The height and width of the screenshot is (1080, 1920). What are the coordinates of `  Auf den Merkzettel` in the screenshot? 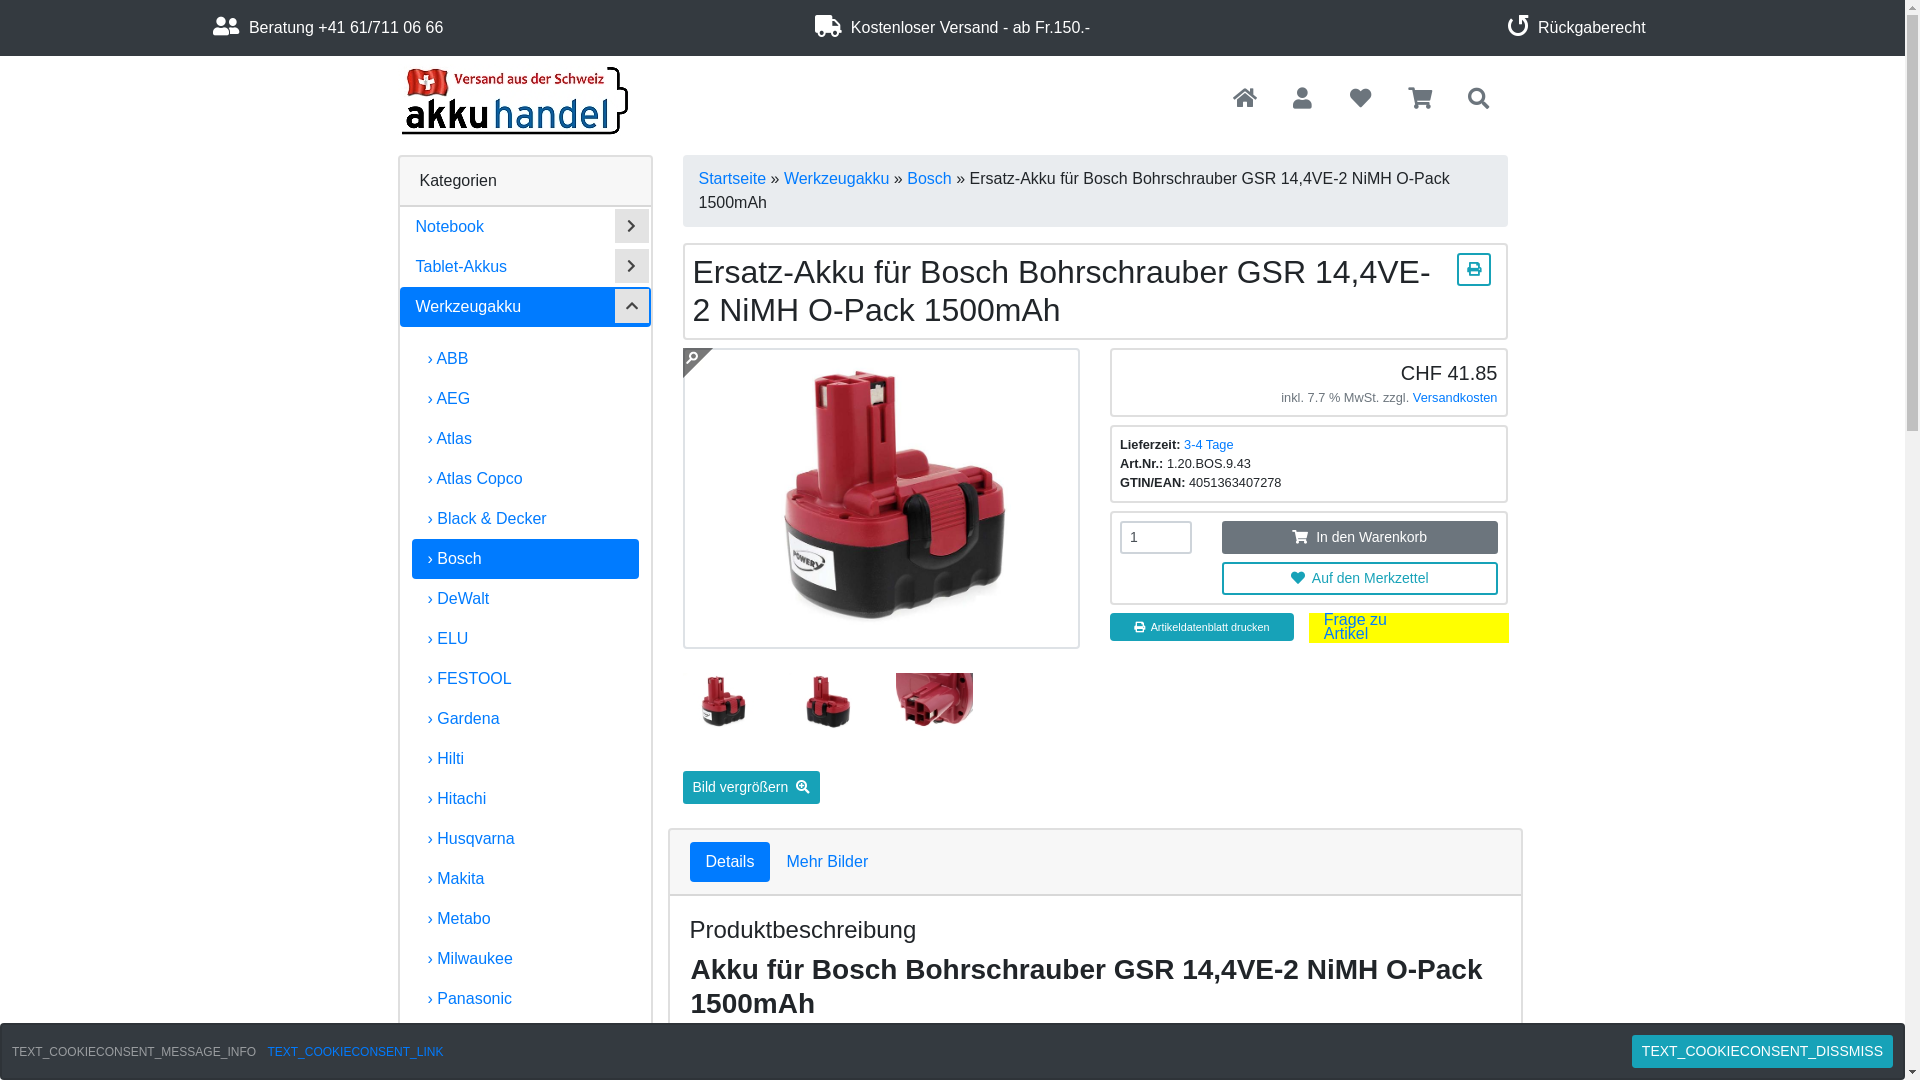 It's located at (1360, 578).